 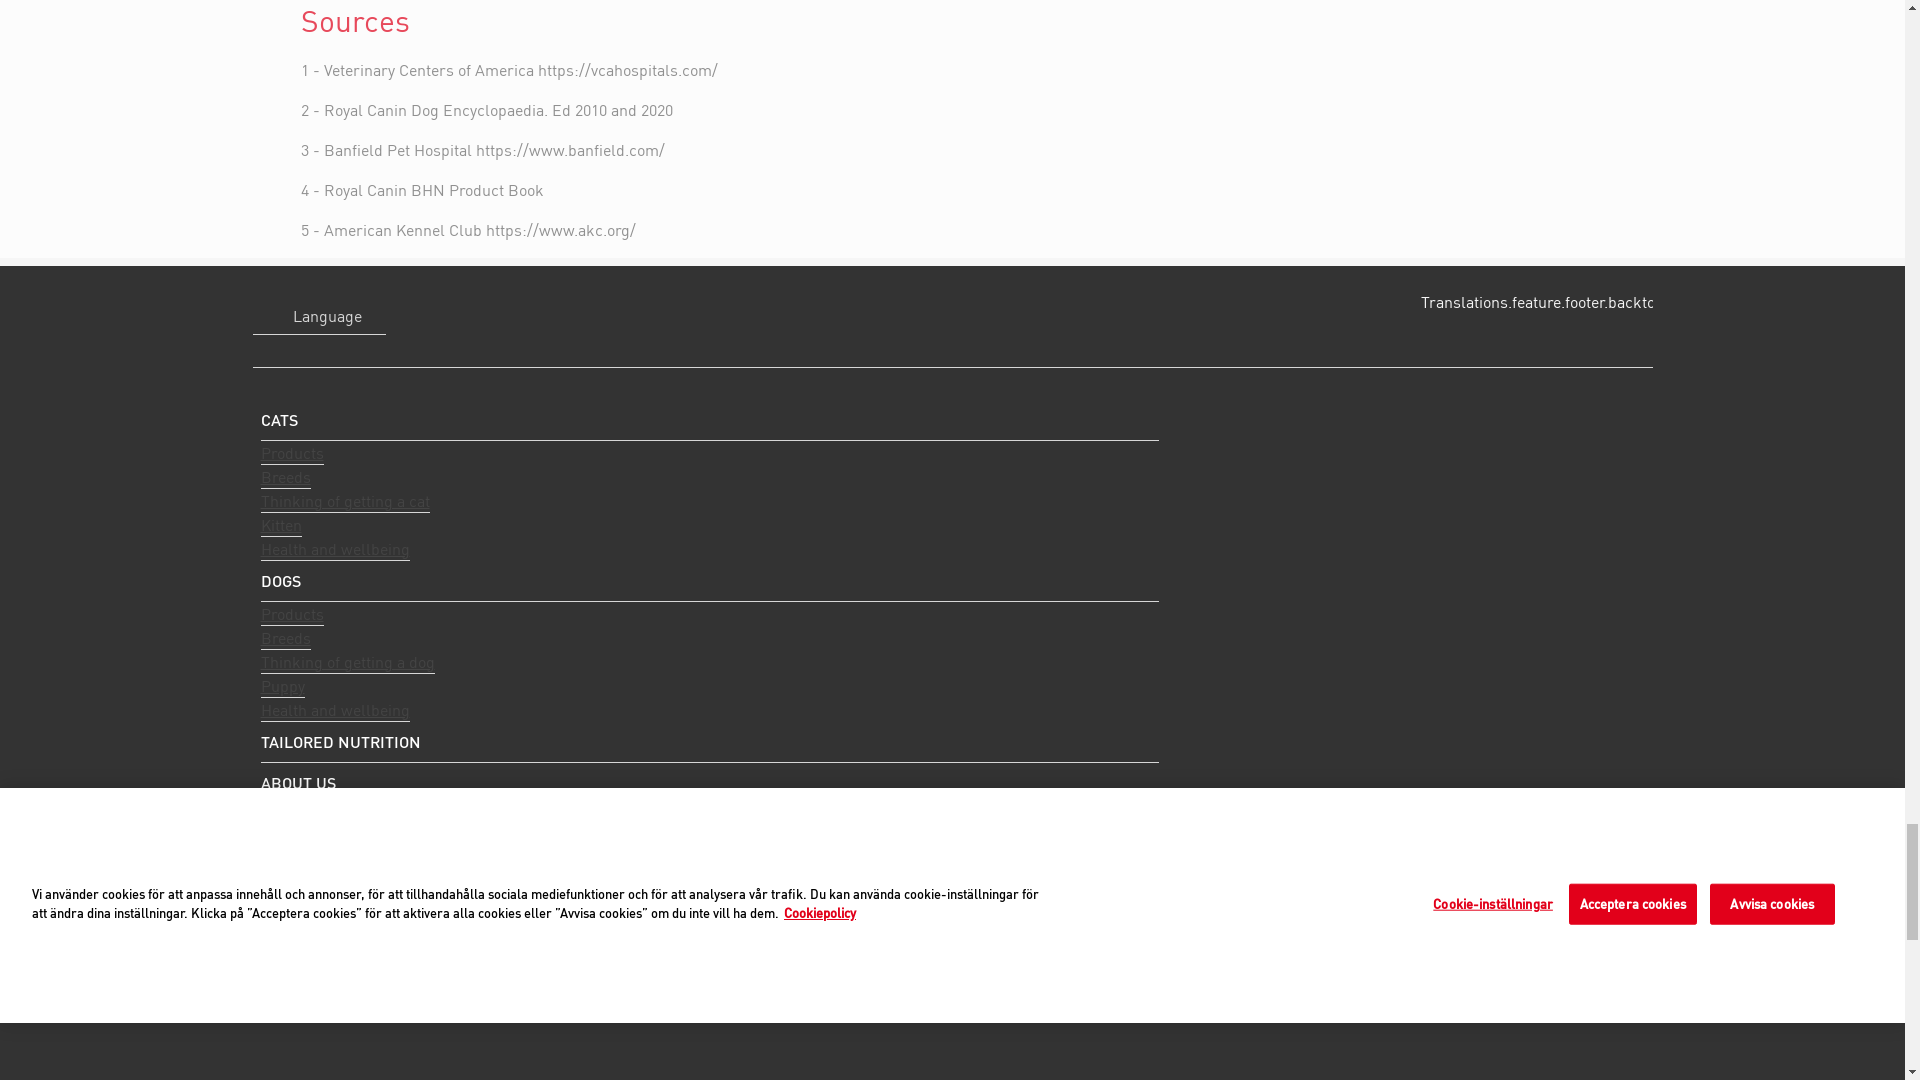 What do you see at coordinates (284, 638) in the screenshot?
I see `Breeds` at bounding box center [284, 638].